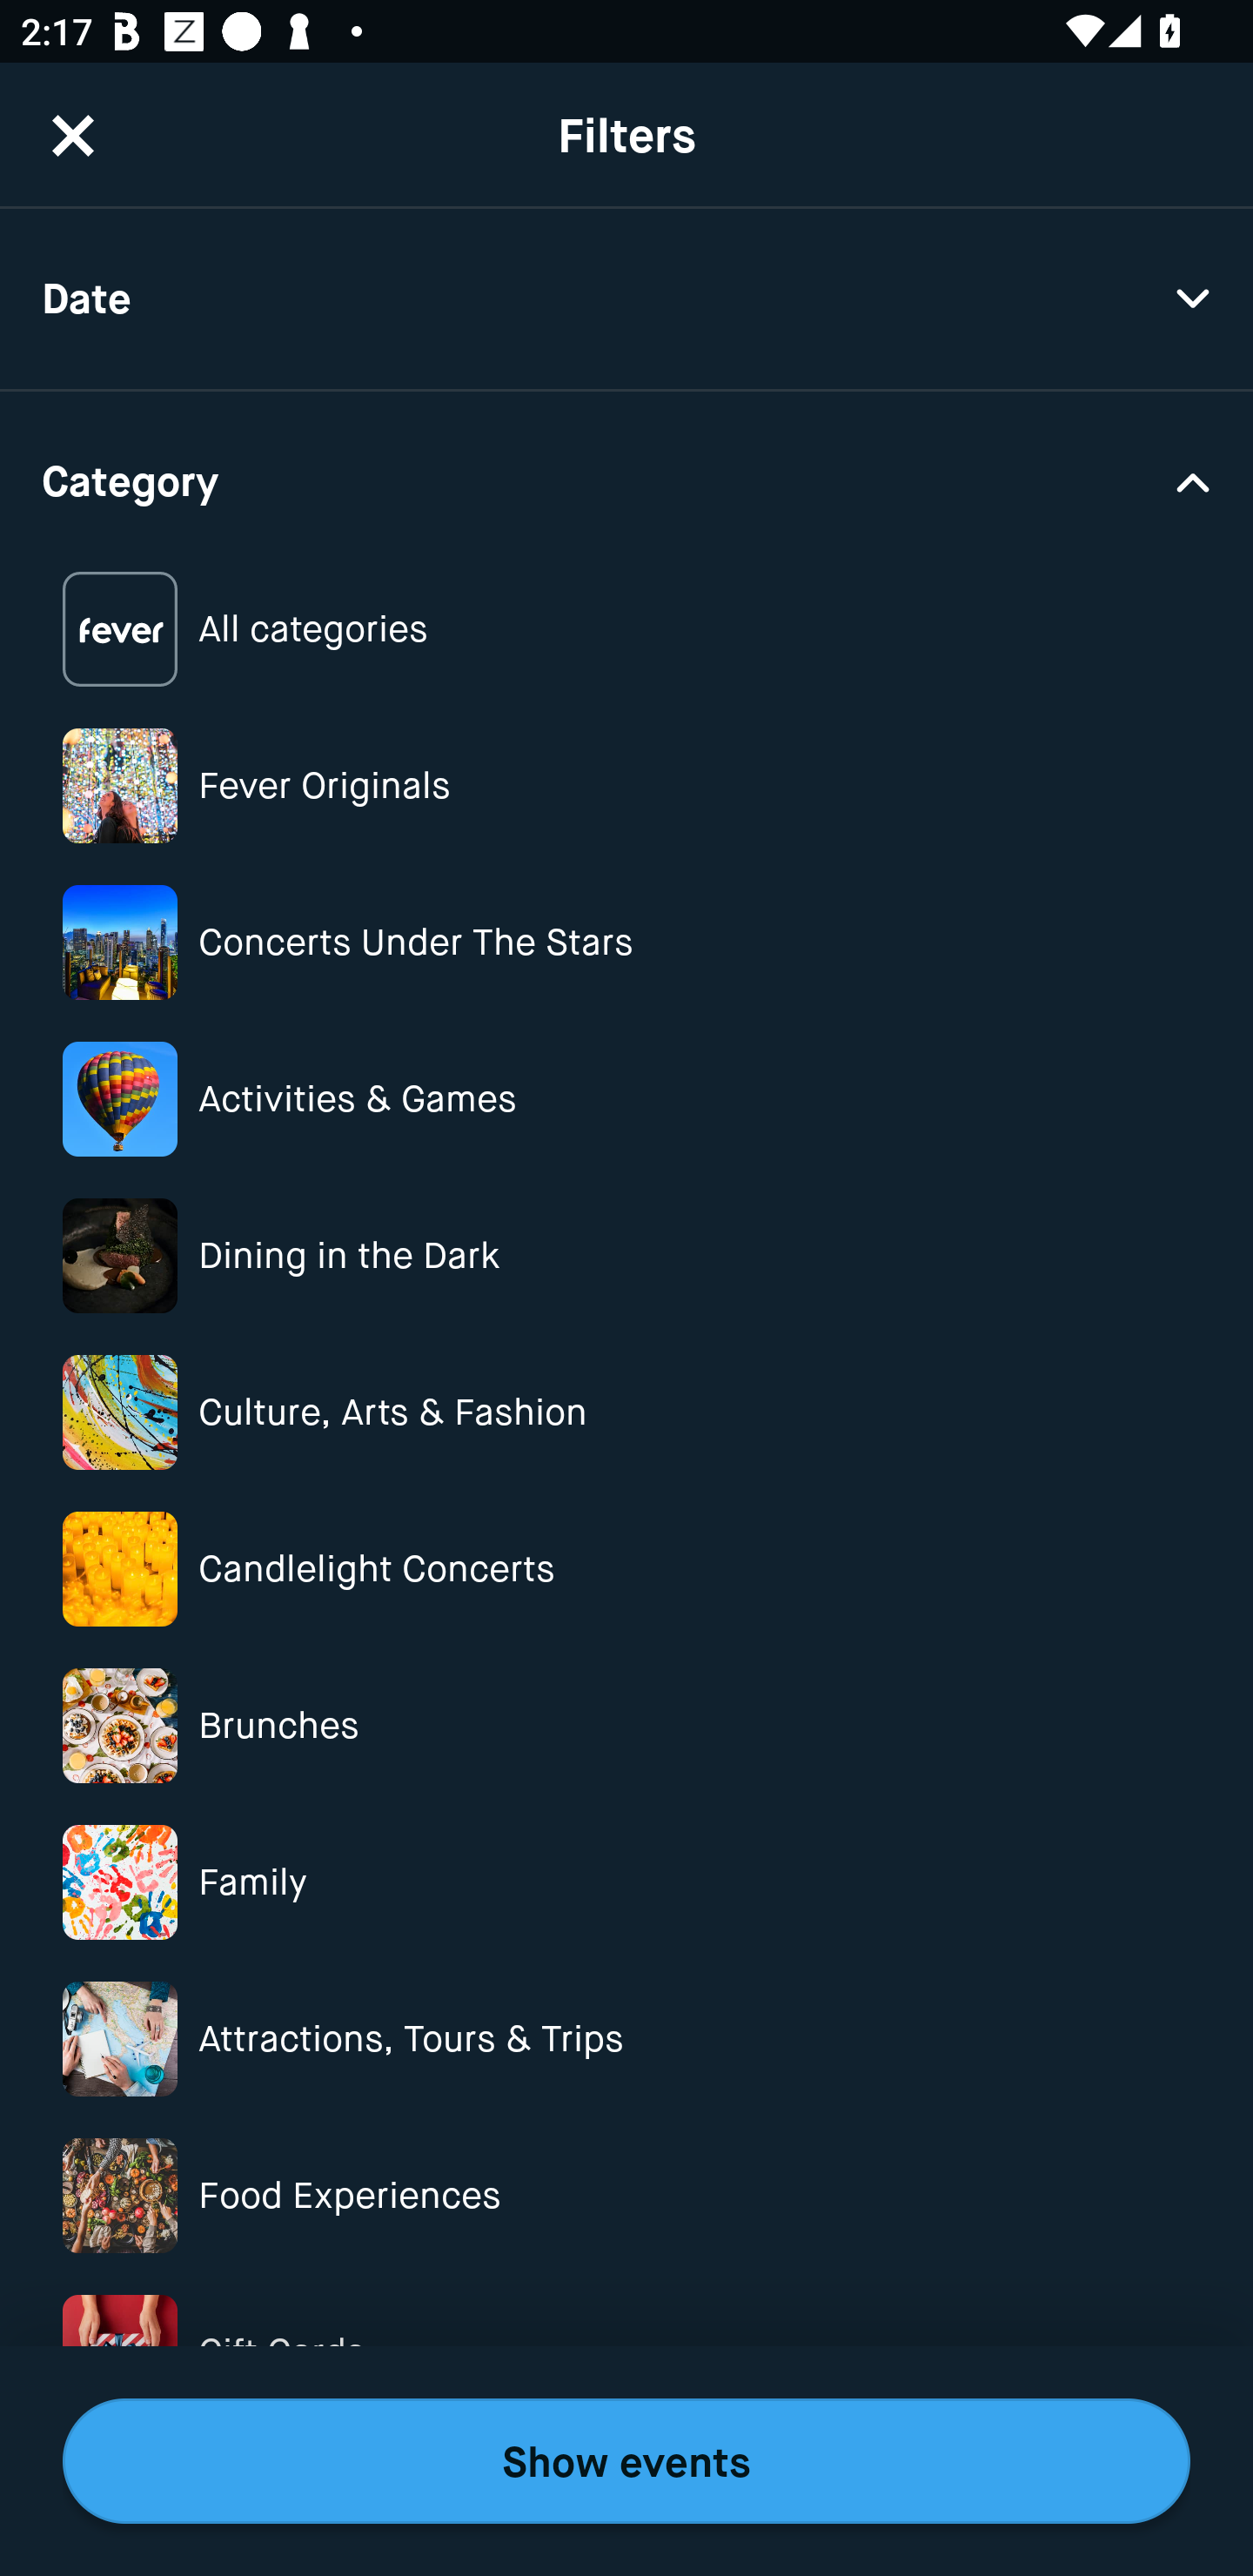  What do you see at coordinates (626, 1882) in the screenshot?
I see `Category Image Family` at bounding box center [626, 1882].